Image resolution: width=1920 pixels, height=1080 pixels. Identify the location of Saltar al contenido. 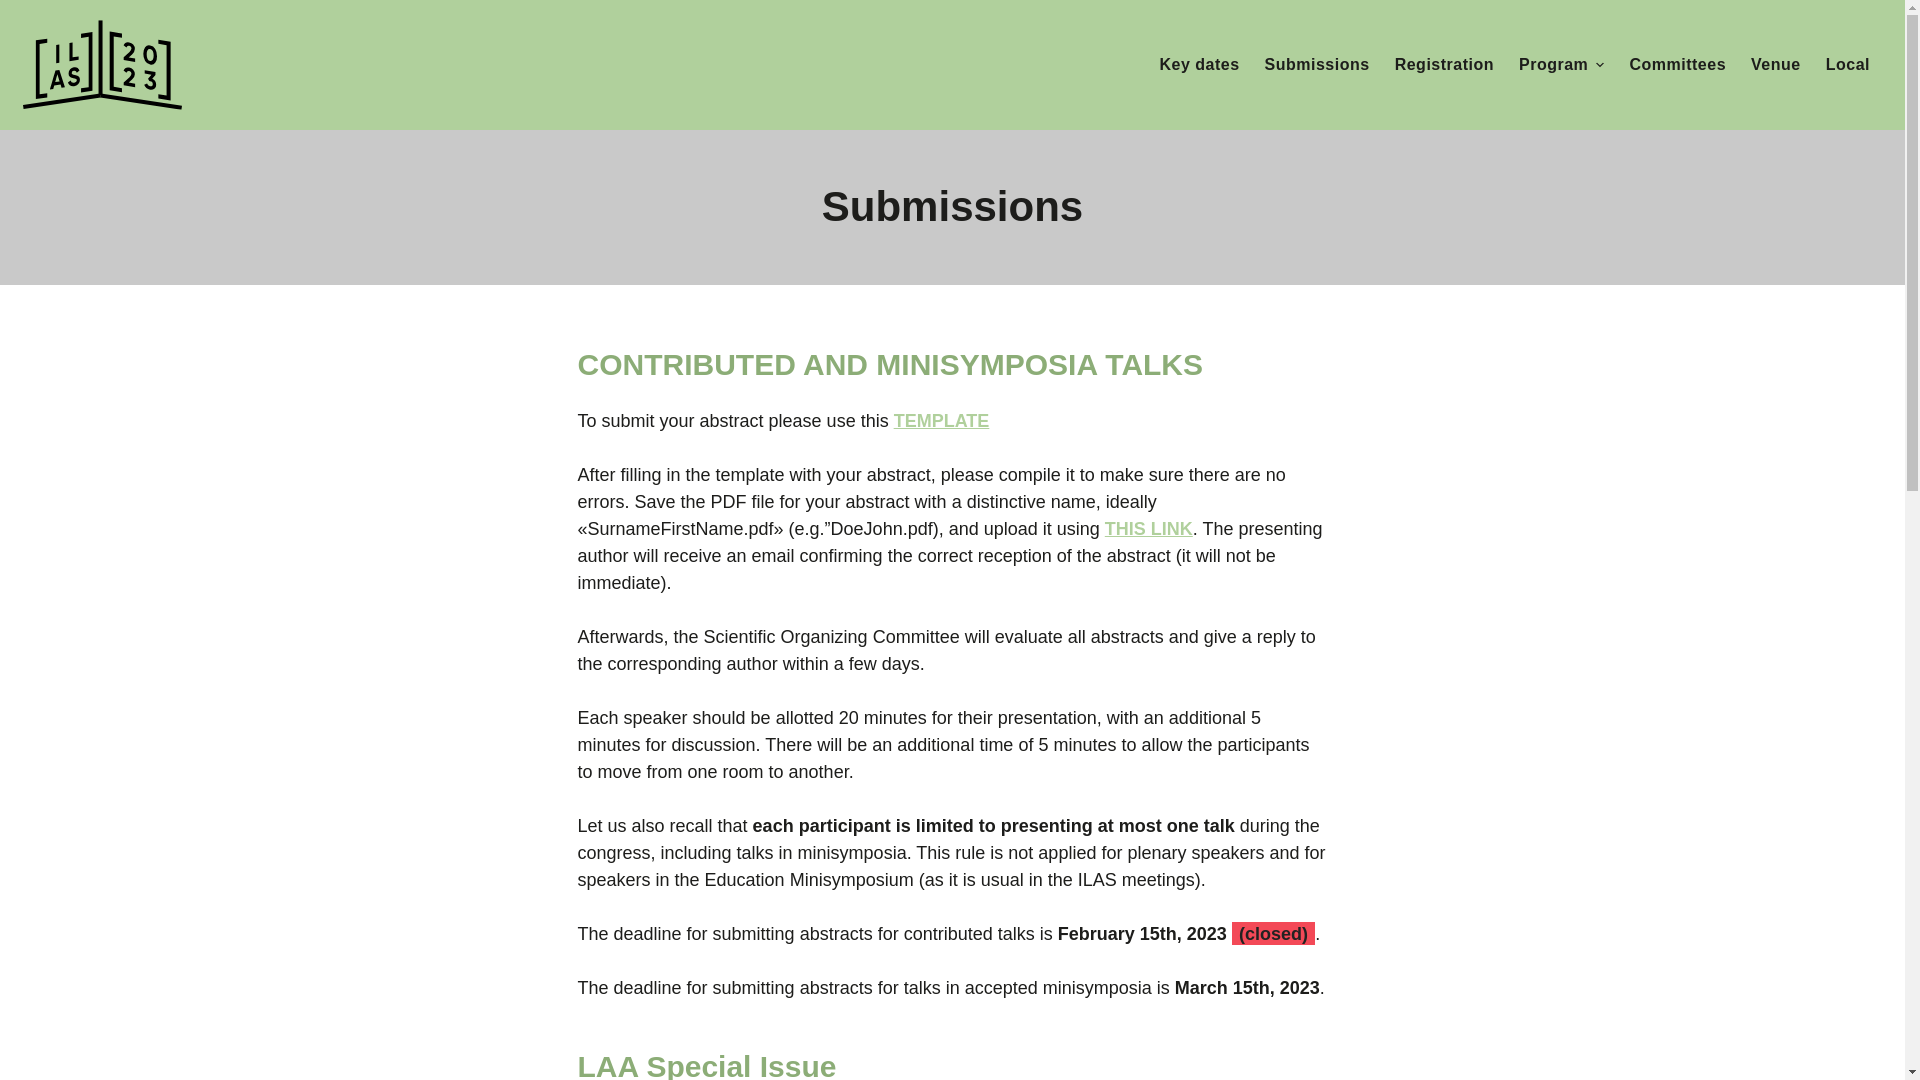
(20, 10).